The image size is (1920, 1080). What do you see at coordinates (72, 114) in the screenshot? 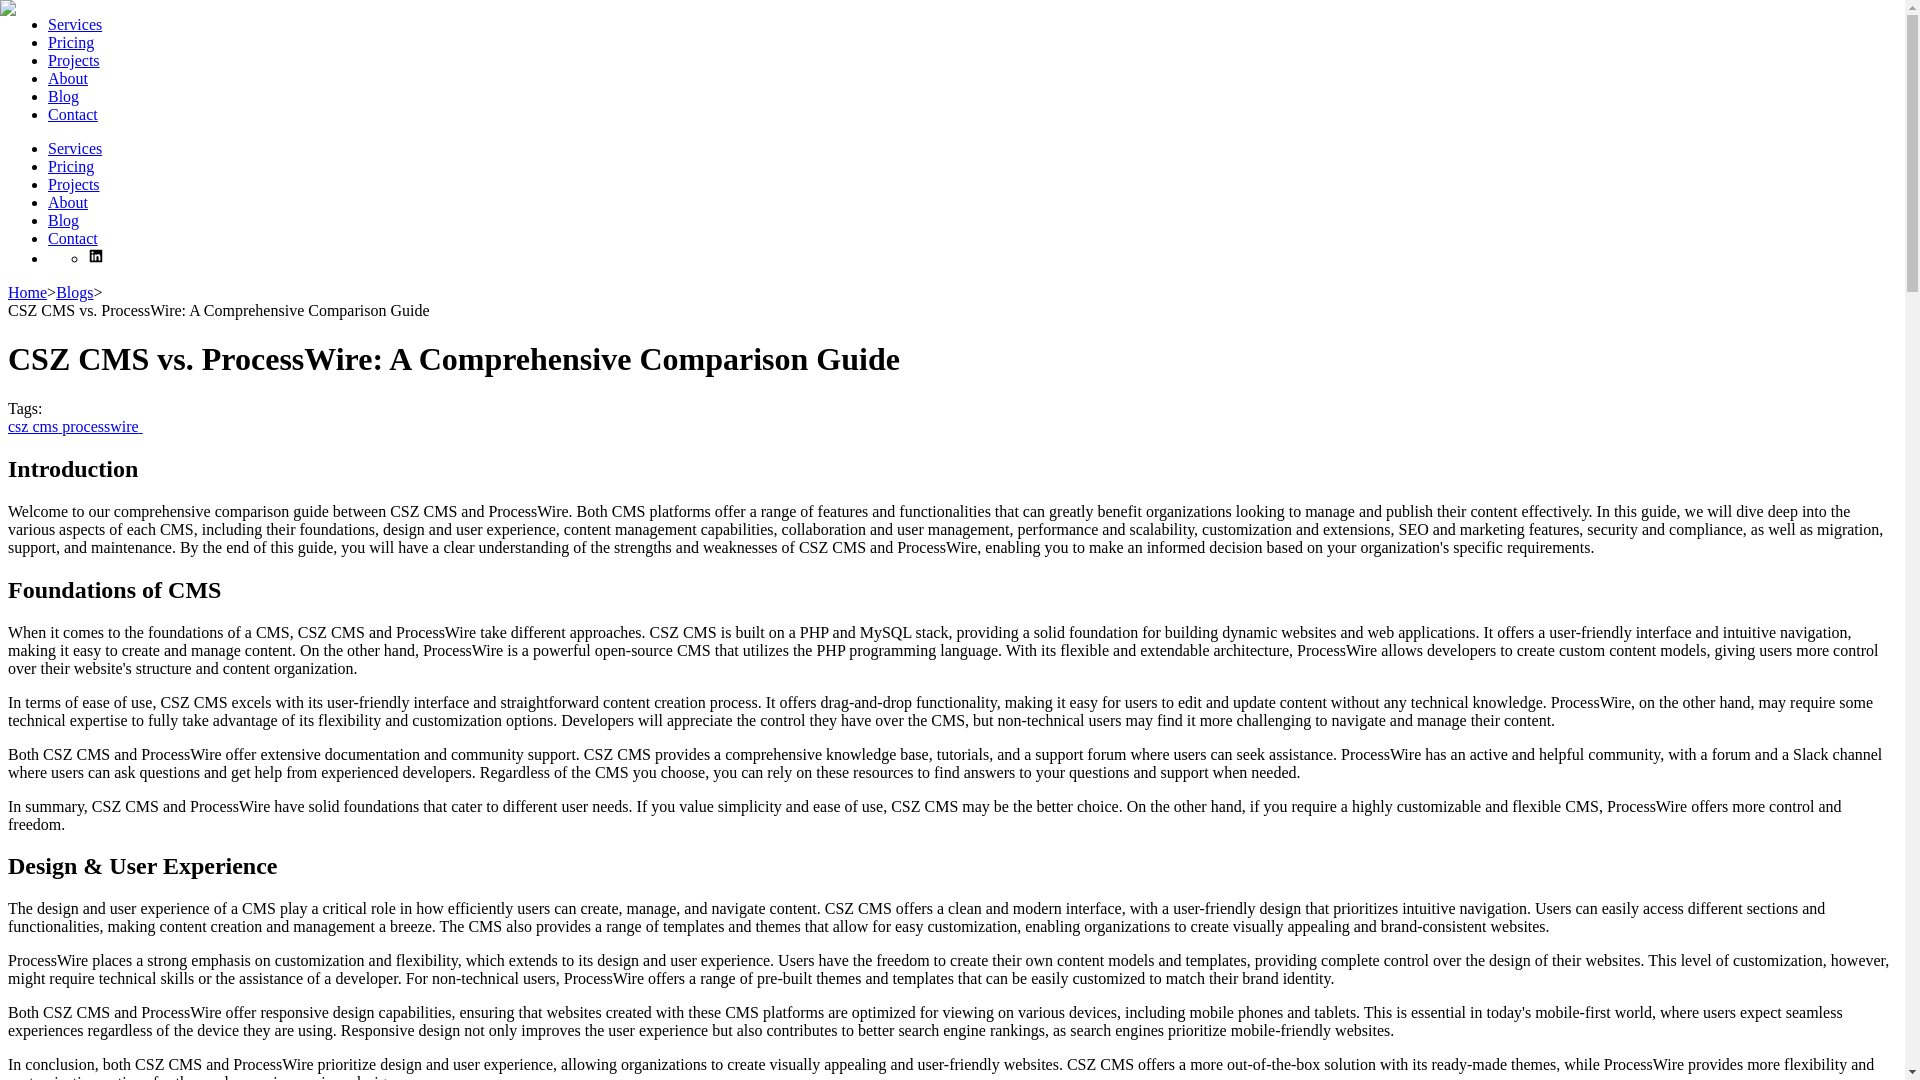
I see `Contact` at bounding box center [72, 114].